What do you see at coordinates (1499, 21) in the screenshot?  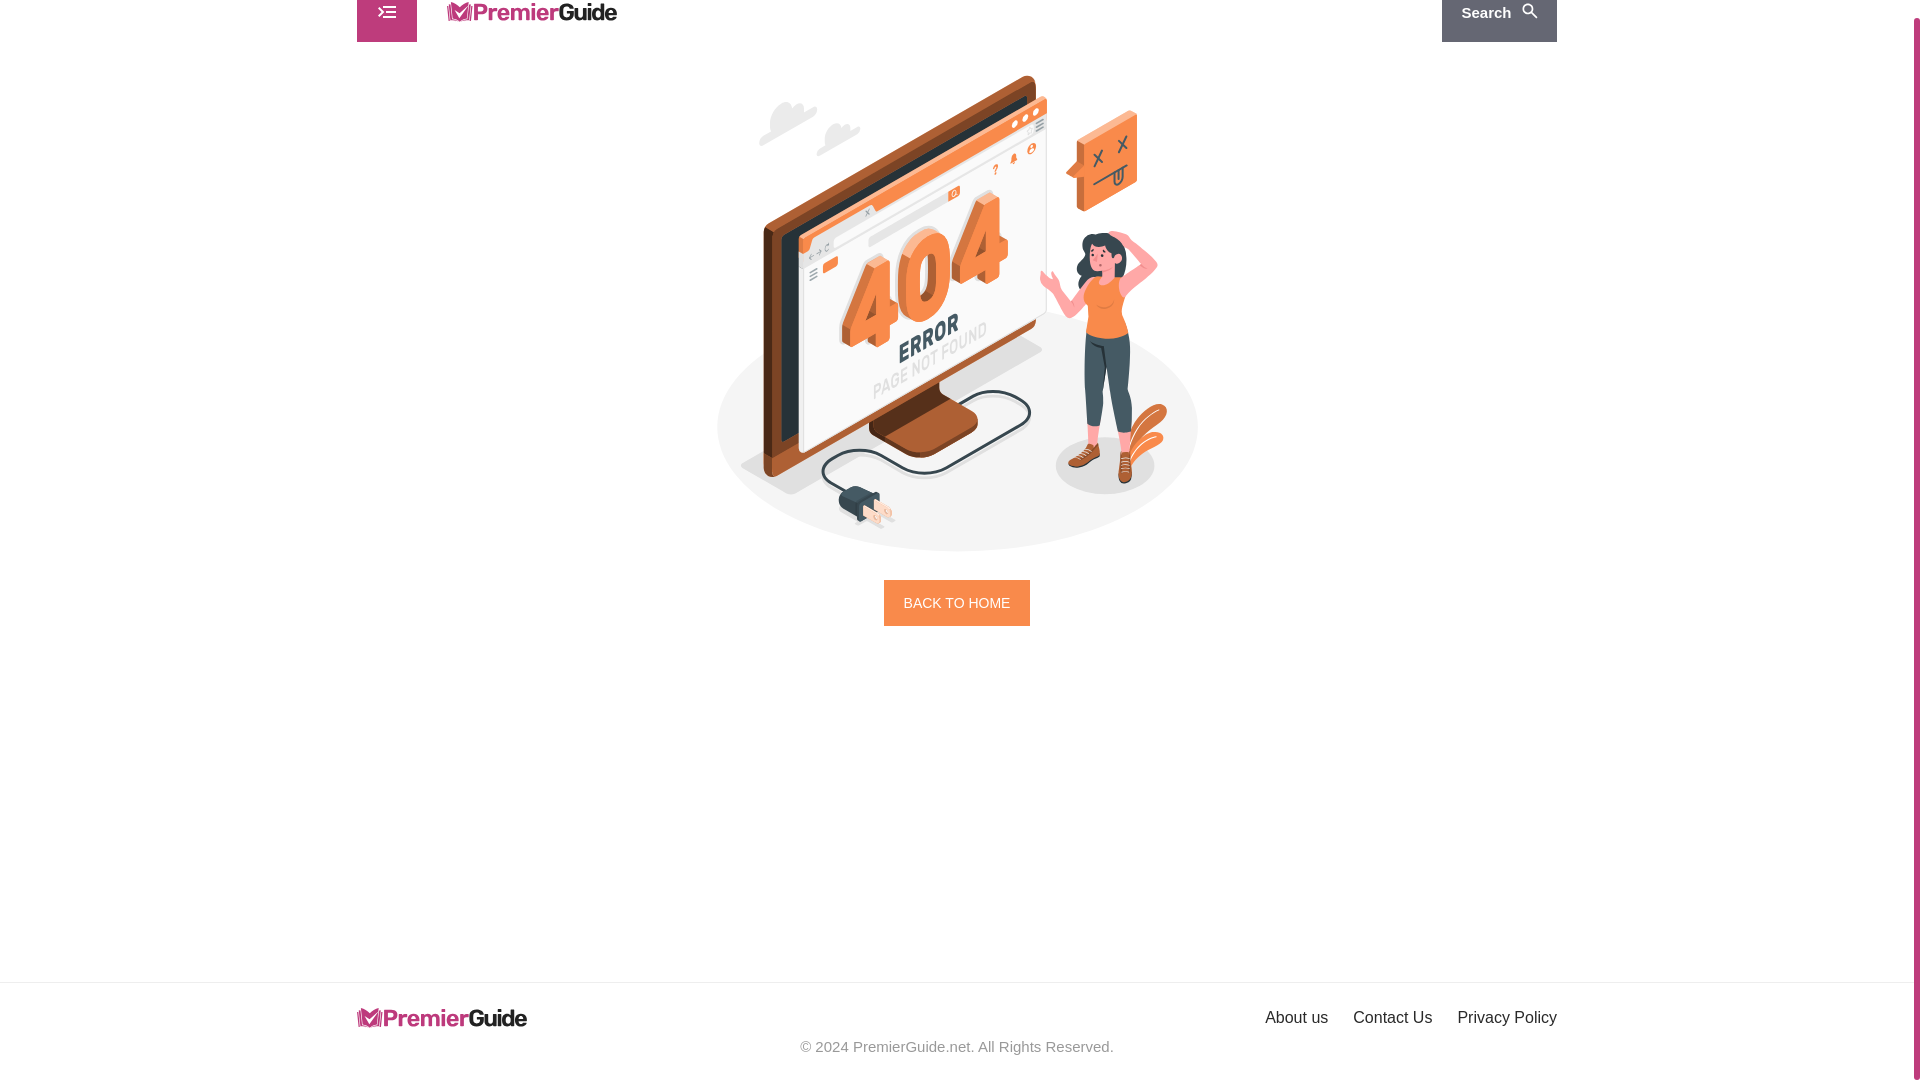 I see `Search` at bounding box center [1499, 21].